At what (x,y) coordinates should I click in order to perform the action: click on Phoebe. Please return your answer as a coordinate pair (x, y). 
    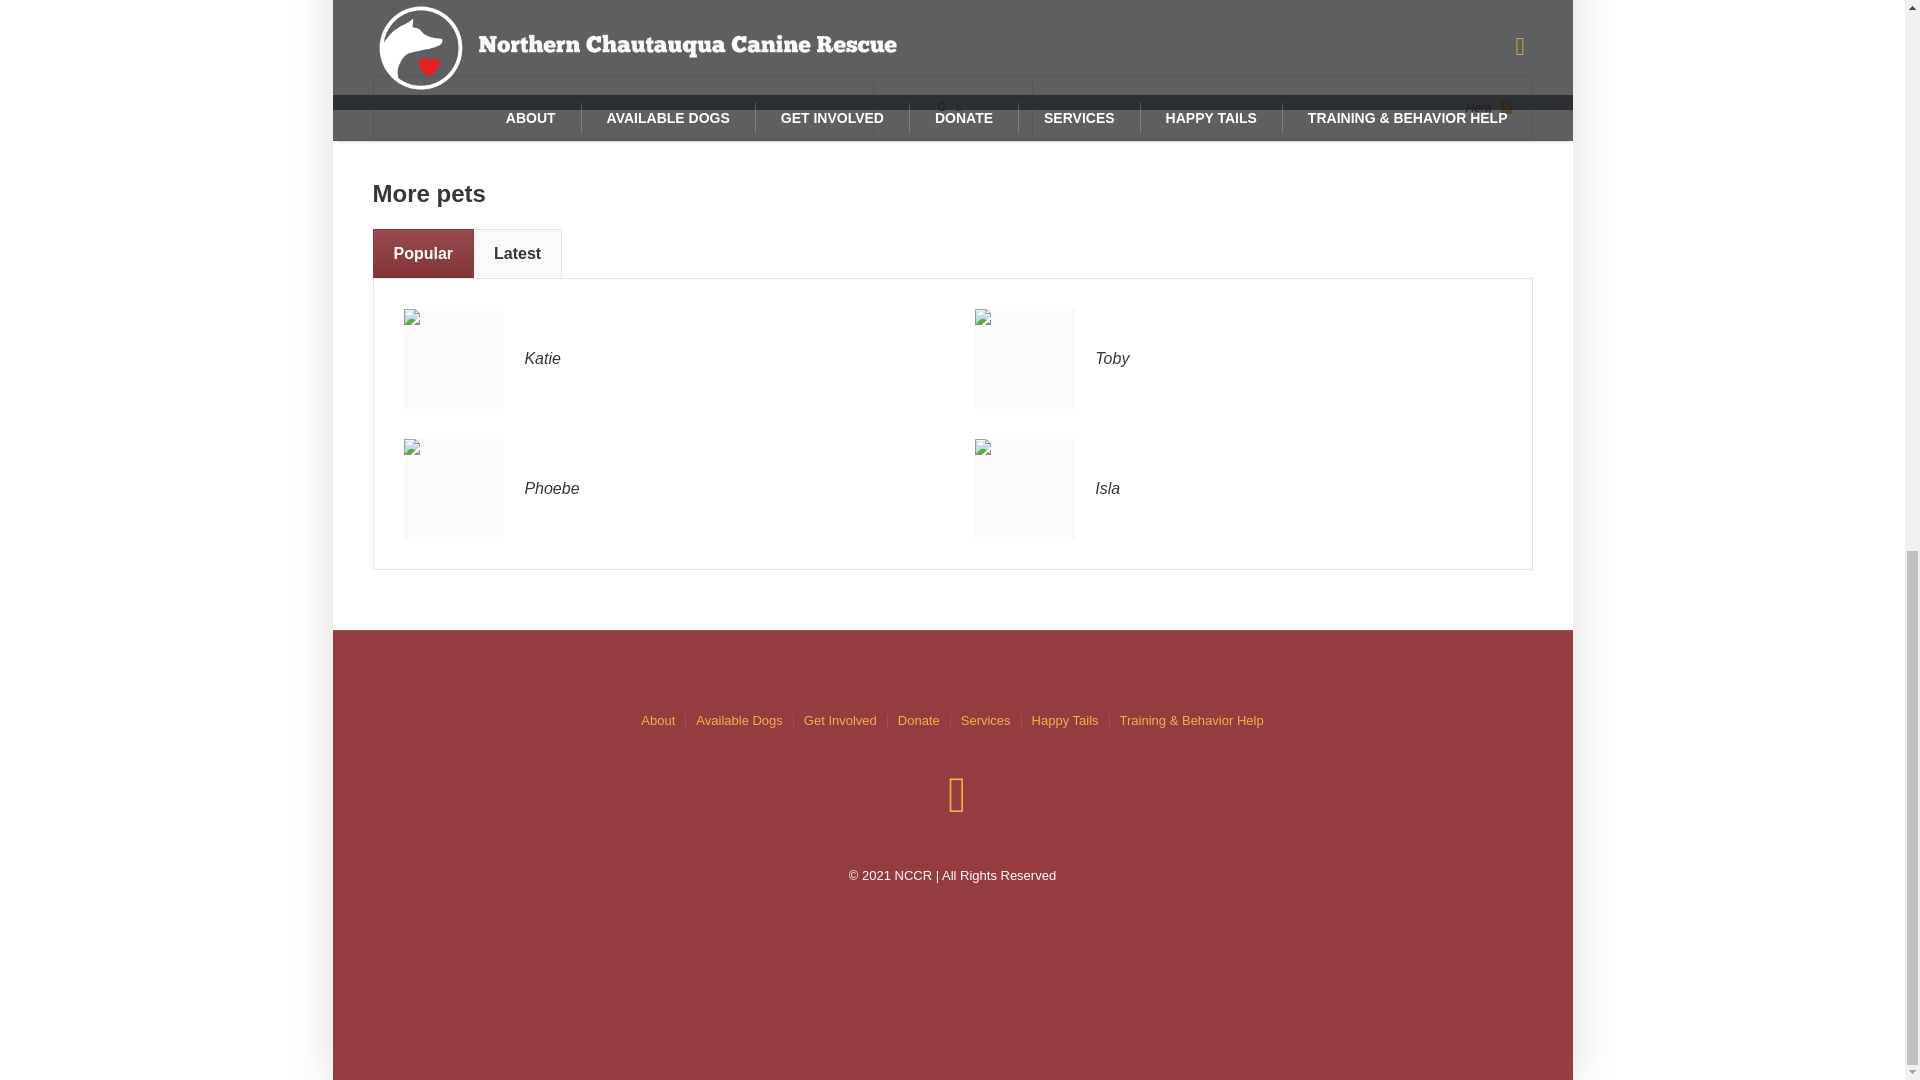
    Looking at the image, I should click on (453, 488).